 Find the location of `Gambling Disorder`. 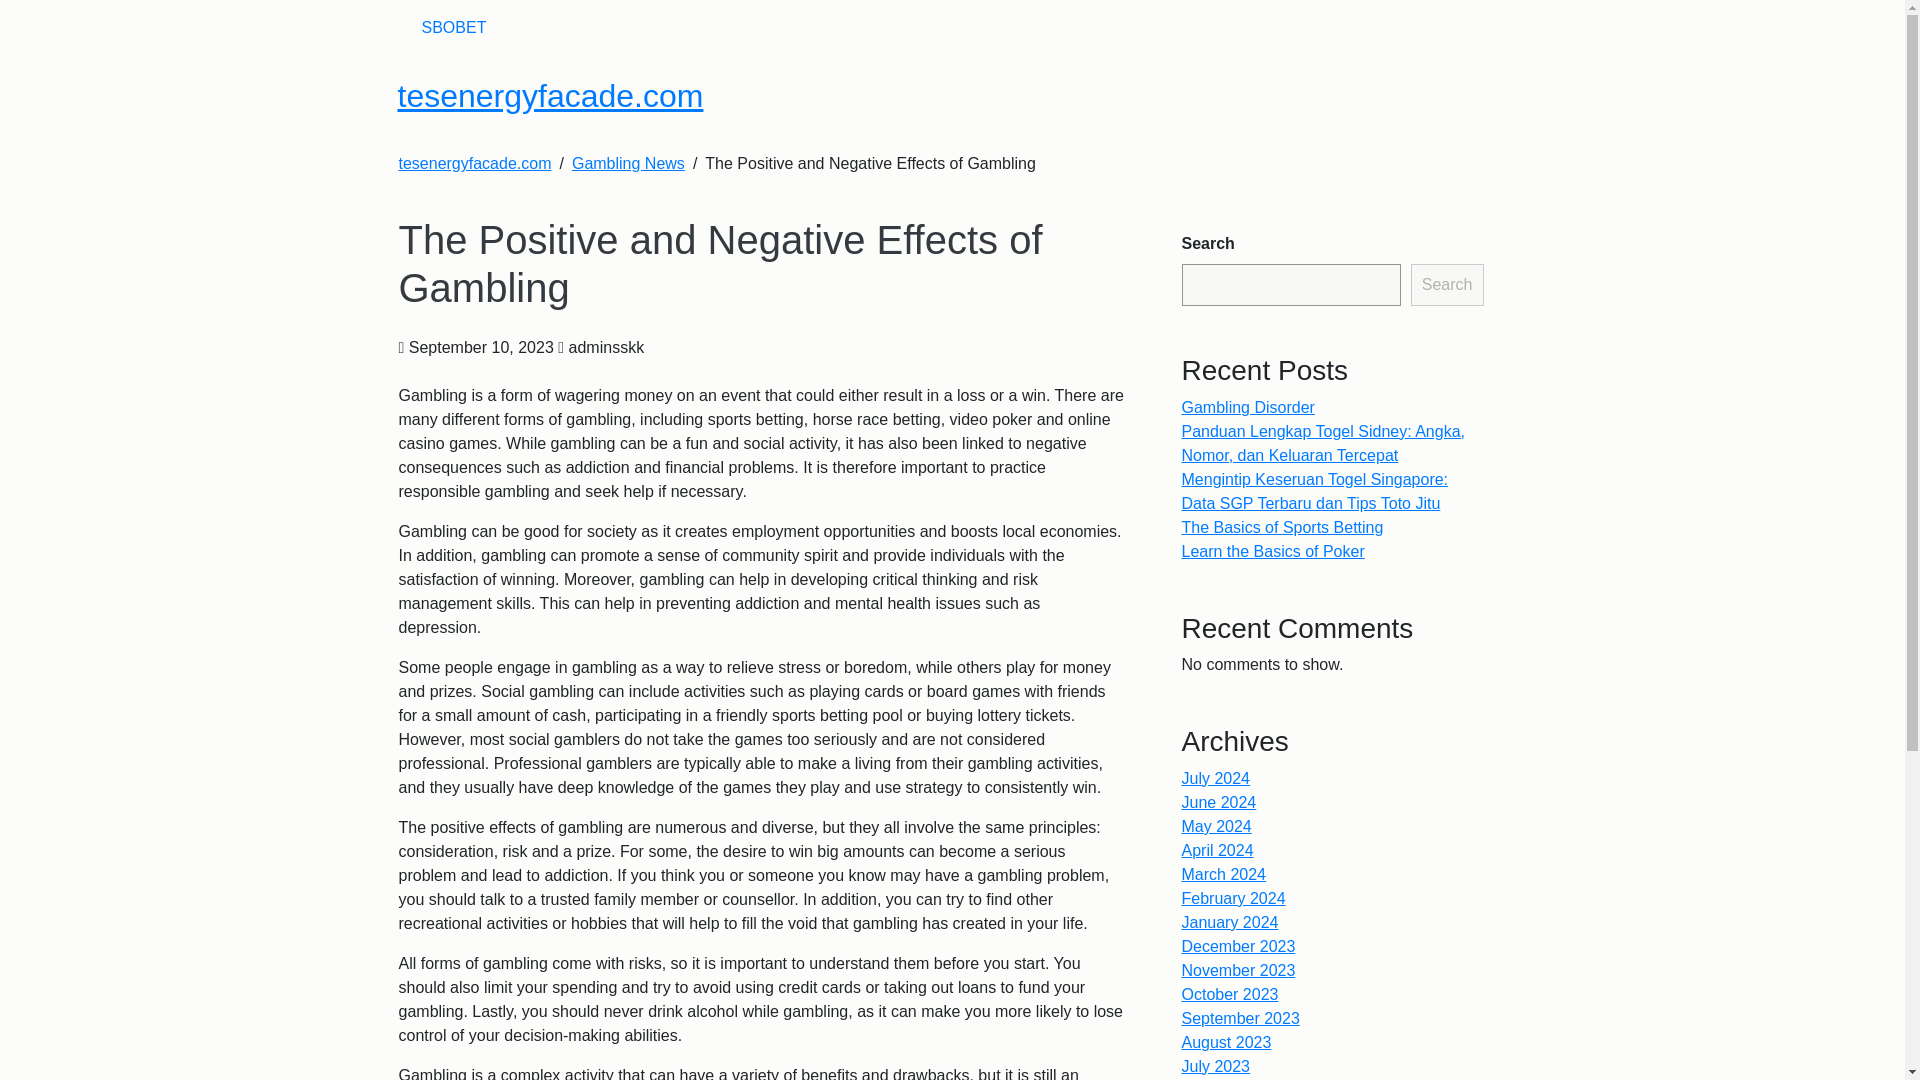

Gambling Disorder is located at coordinates (1248, 406).